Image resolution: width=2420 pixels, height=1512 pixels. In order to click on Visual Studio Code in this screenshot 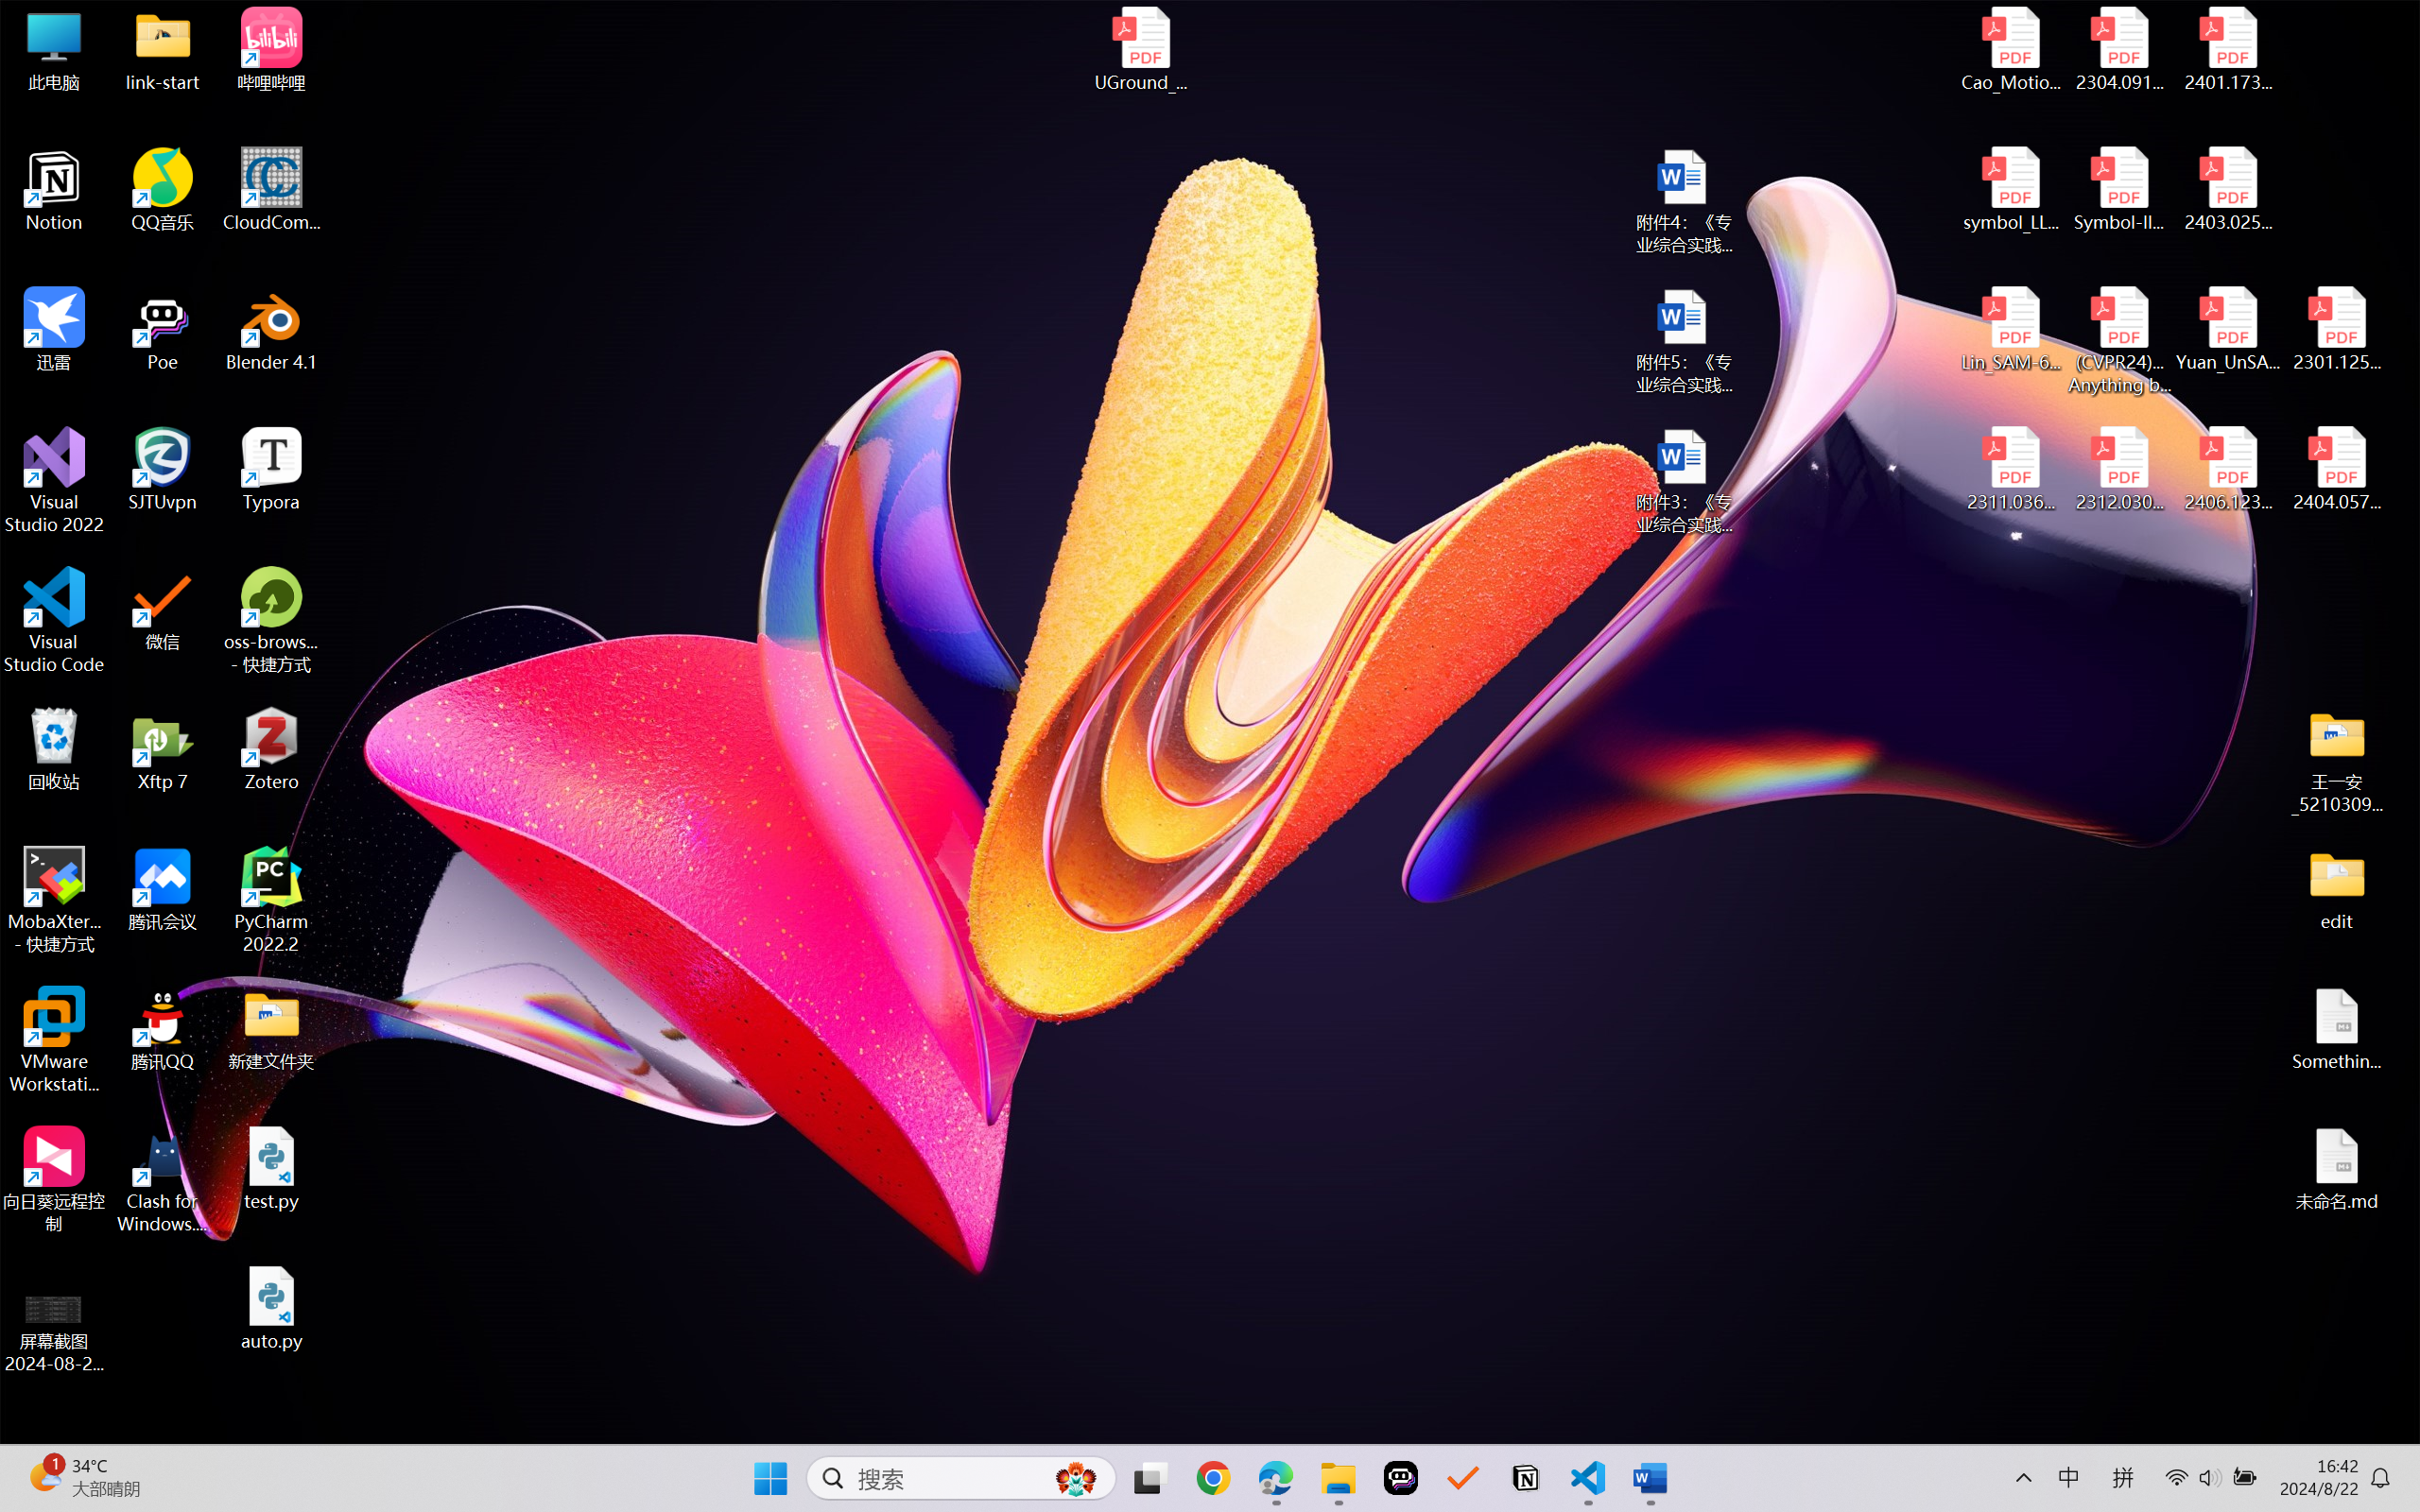, I will do `click(55, 620)`.